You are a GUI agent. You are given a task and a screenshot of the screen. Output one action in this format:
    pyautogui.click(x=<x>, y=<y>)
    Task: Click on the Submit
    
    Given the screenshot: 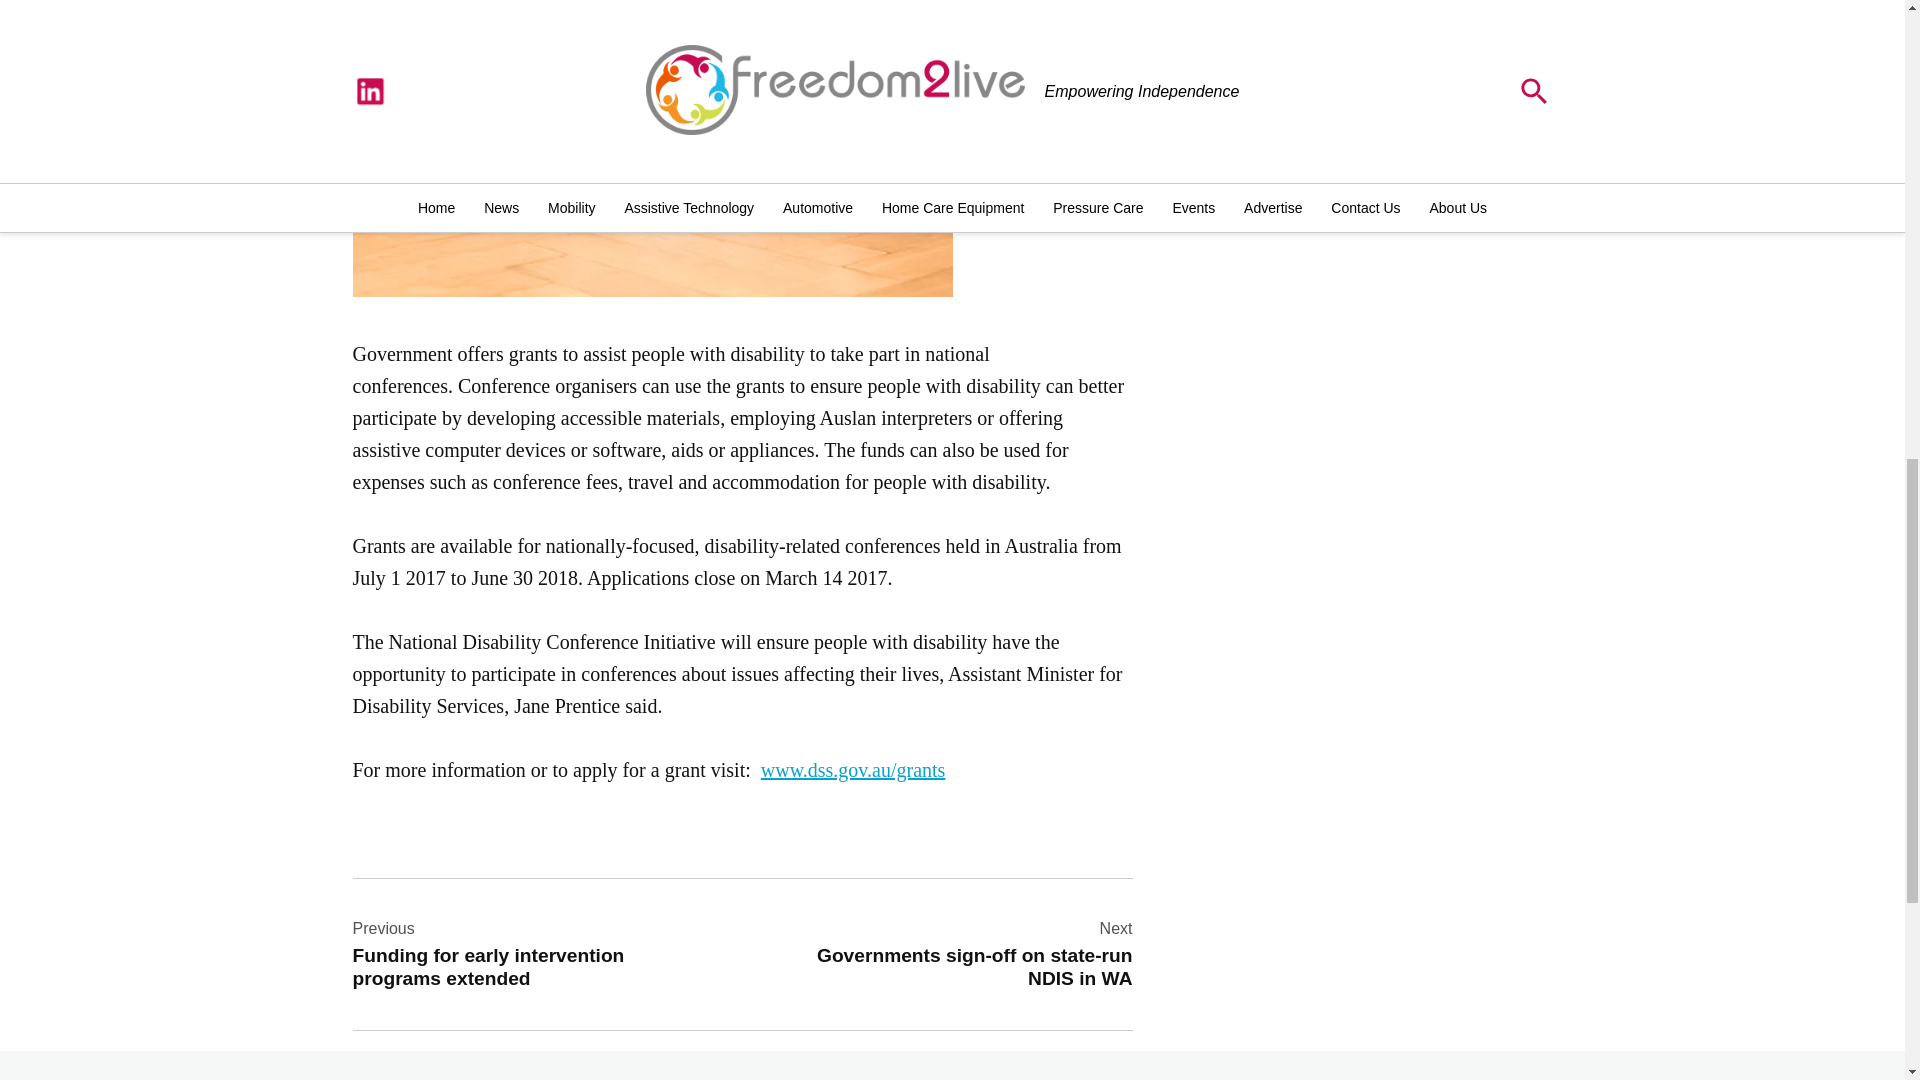 What is the action you would take?
    pyautogui.click(x=956, y=954)
    